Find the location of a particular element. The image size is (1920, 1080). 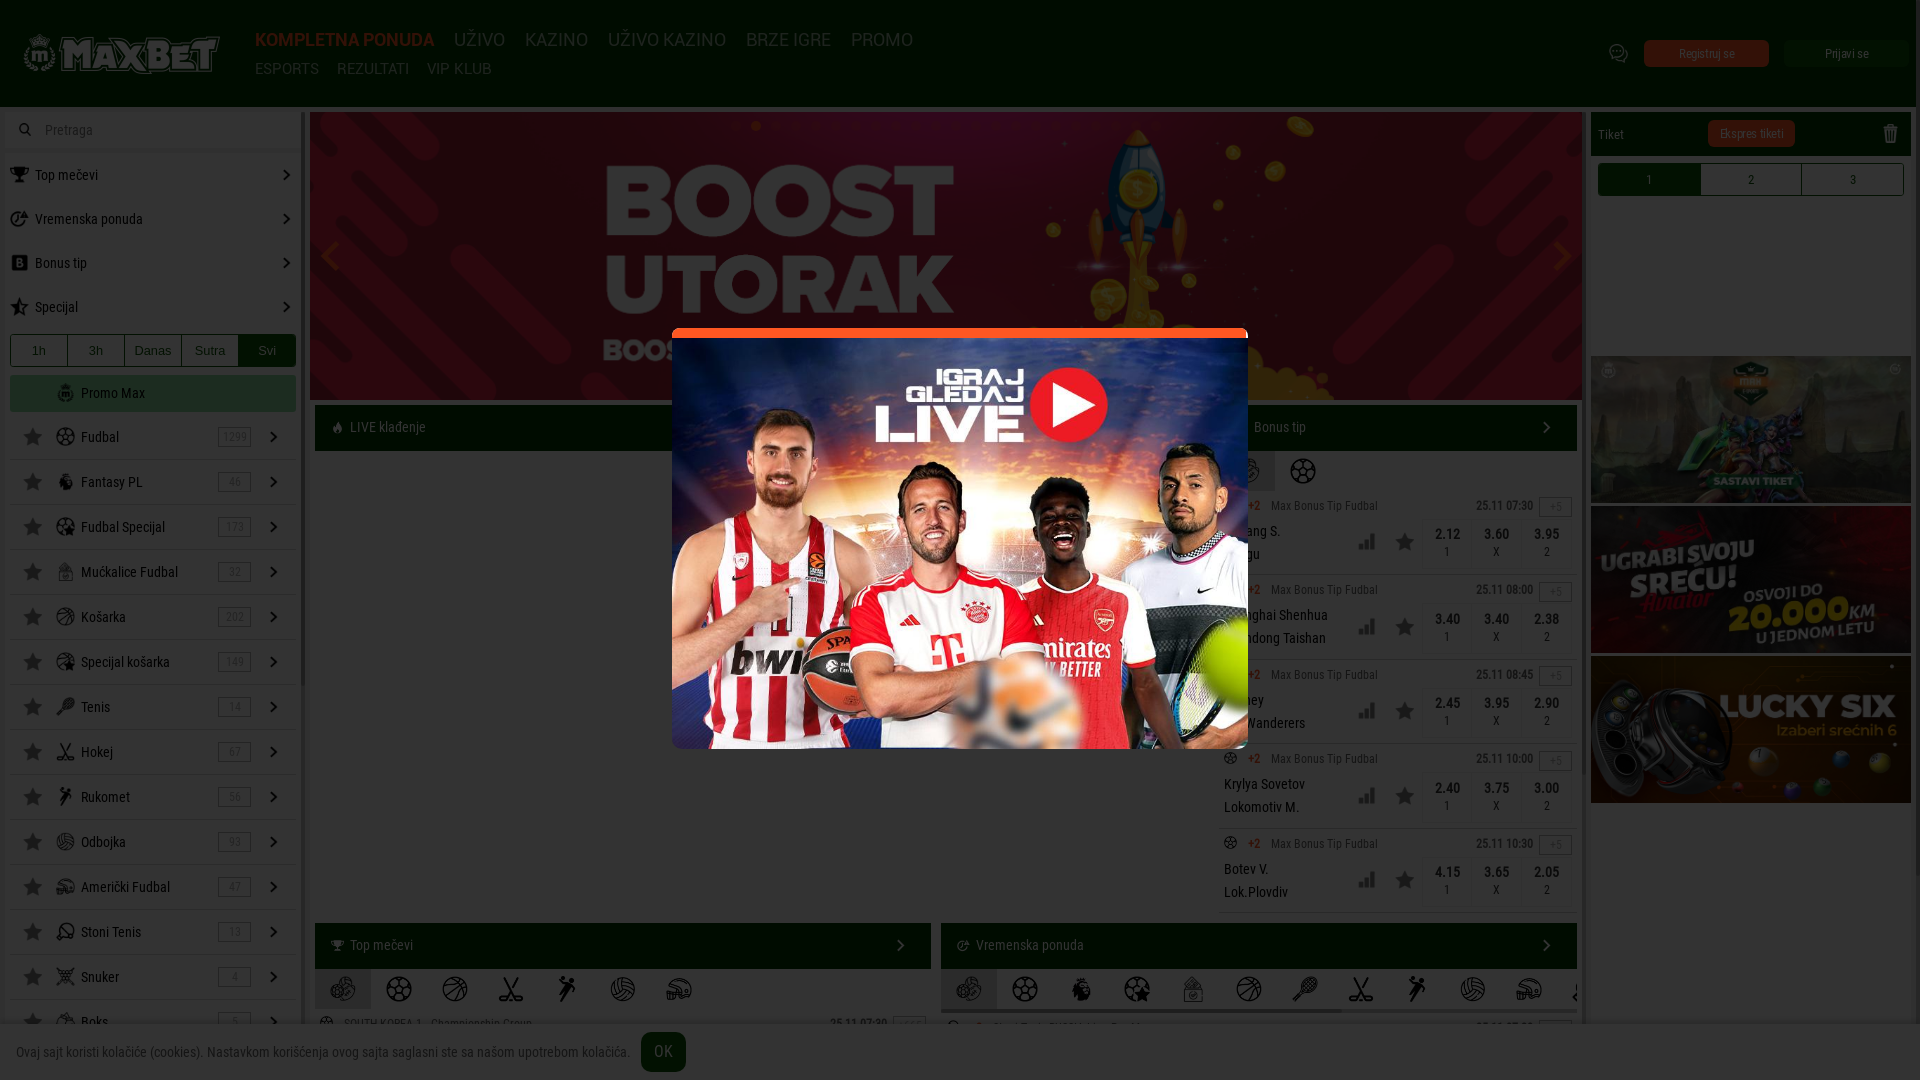

2.40
1 is located at coordinates (1447, 798).